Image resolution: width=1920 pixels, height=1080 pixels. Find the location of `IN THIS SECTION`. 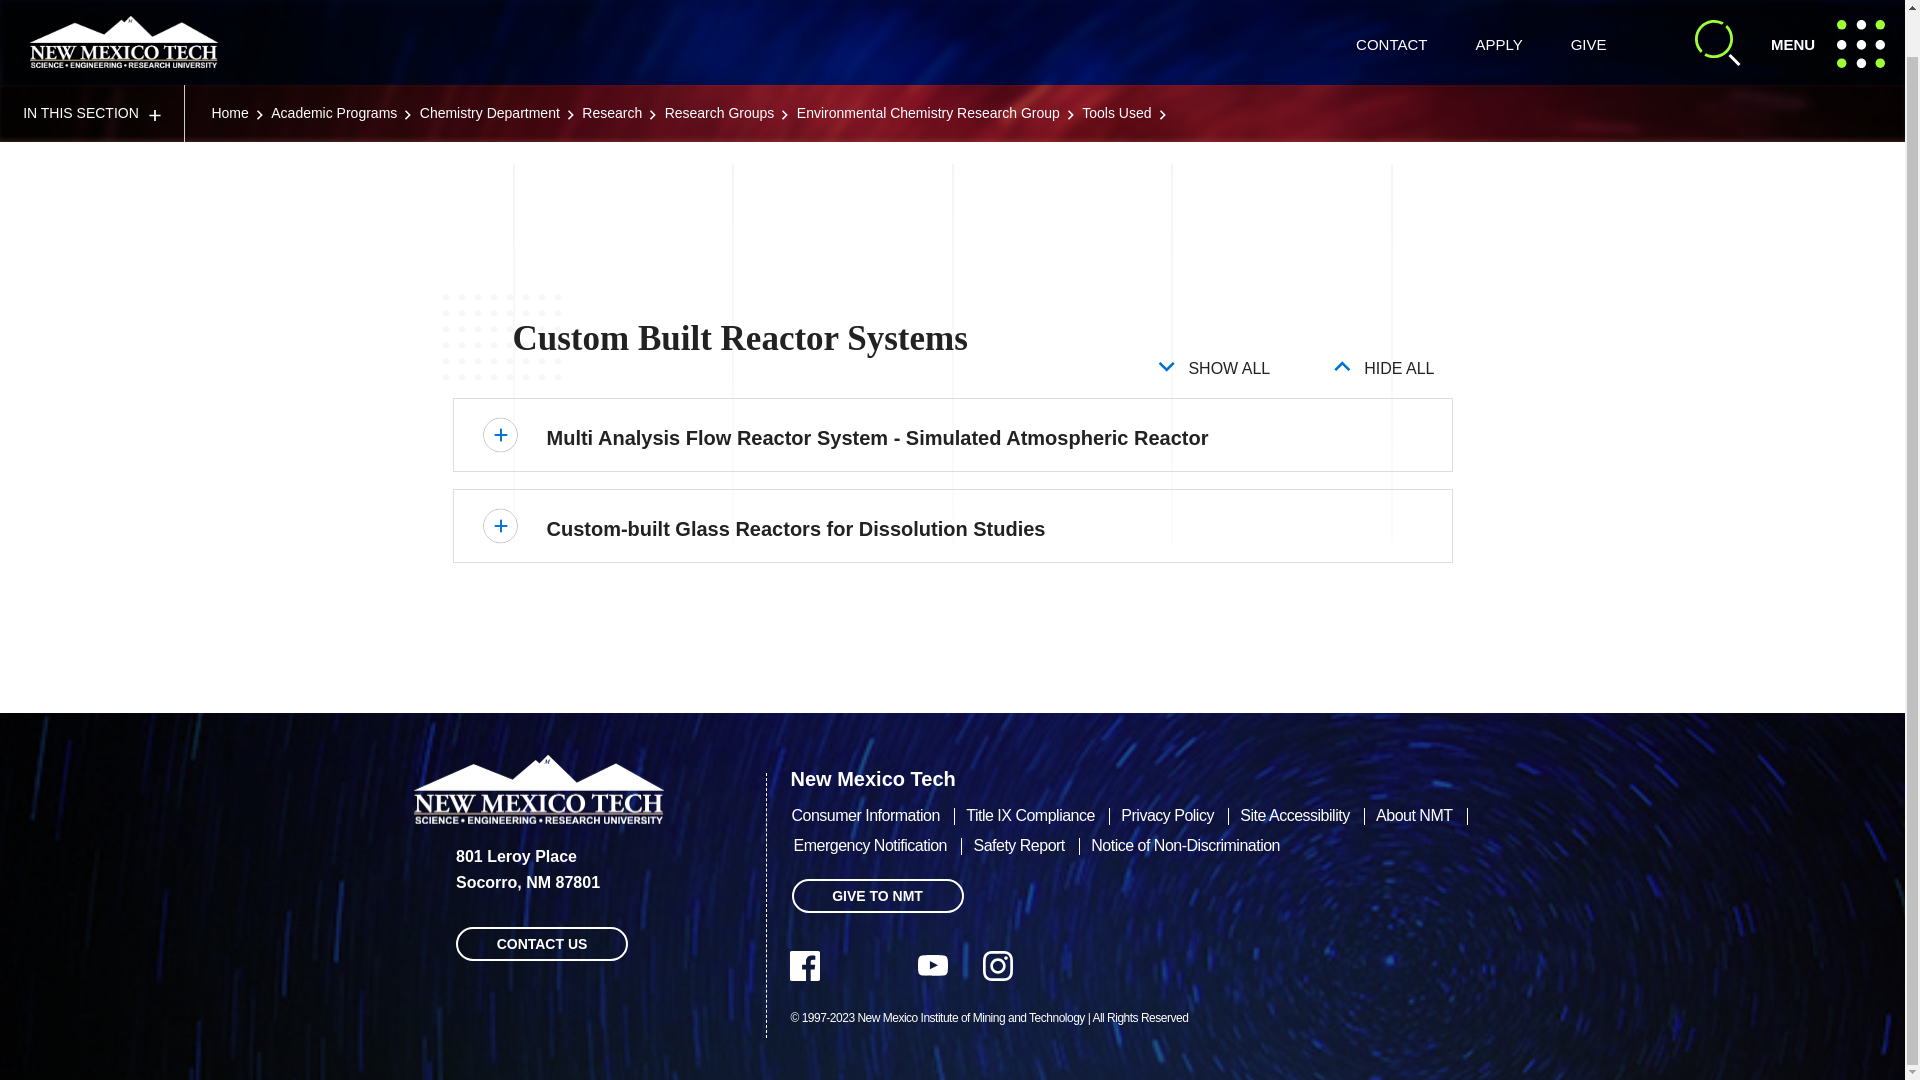

IN THIS SECTION is located at coordinates (611, 68).